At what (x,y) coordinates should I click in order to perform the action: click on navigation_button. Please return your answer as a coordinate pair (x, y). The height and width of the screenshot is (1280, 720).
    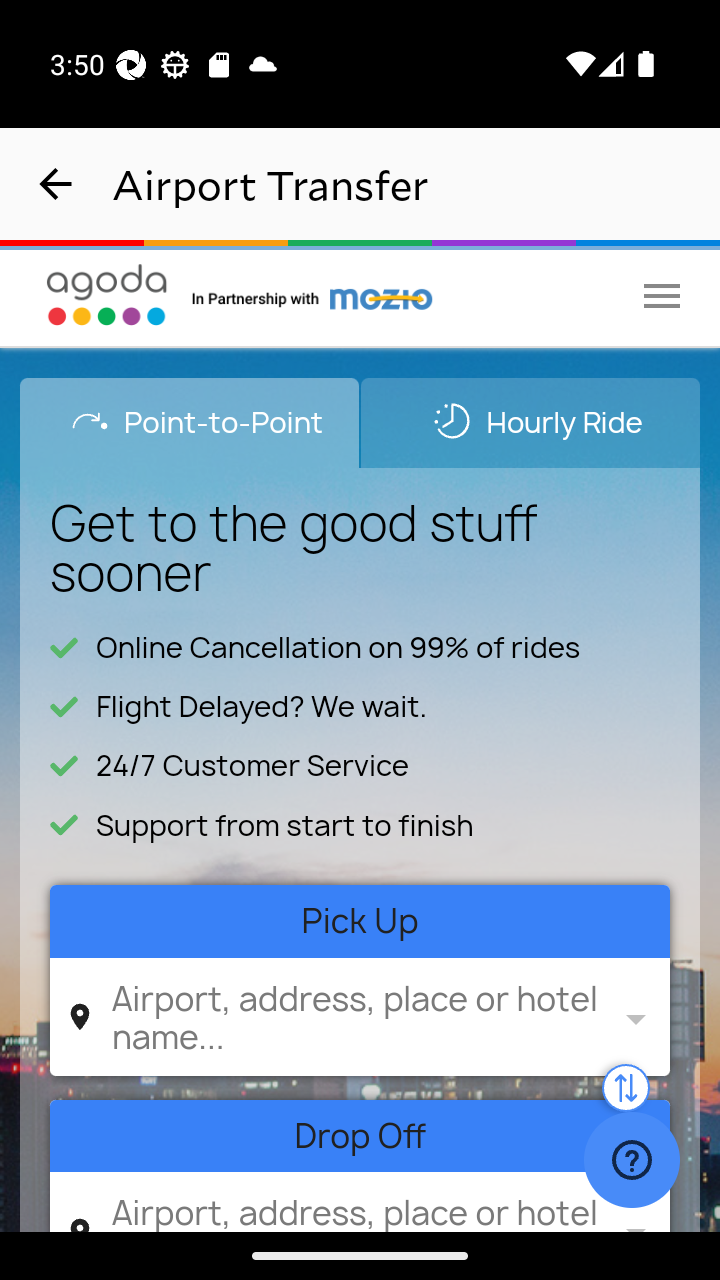
    Looking at the image, I should click on (56, 184).